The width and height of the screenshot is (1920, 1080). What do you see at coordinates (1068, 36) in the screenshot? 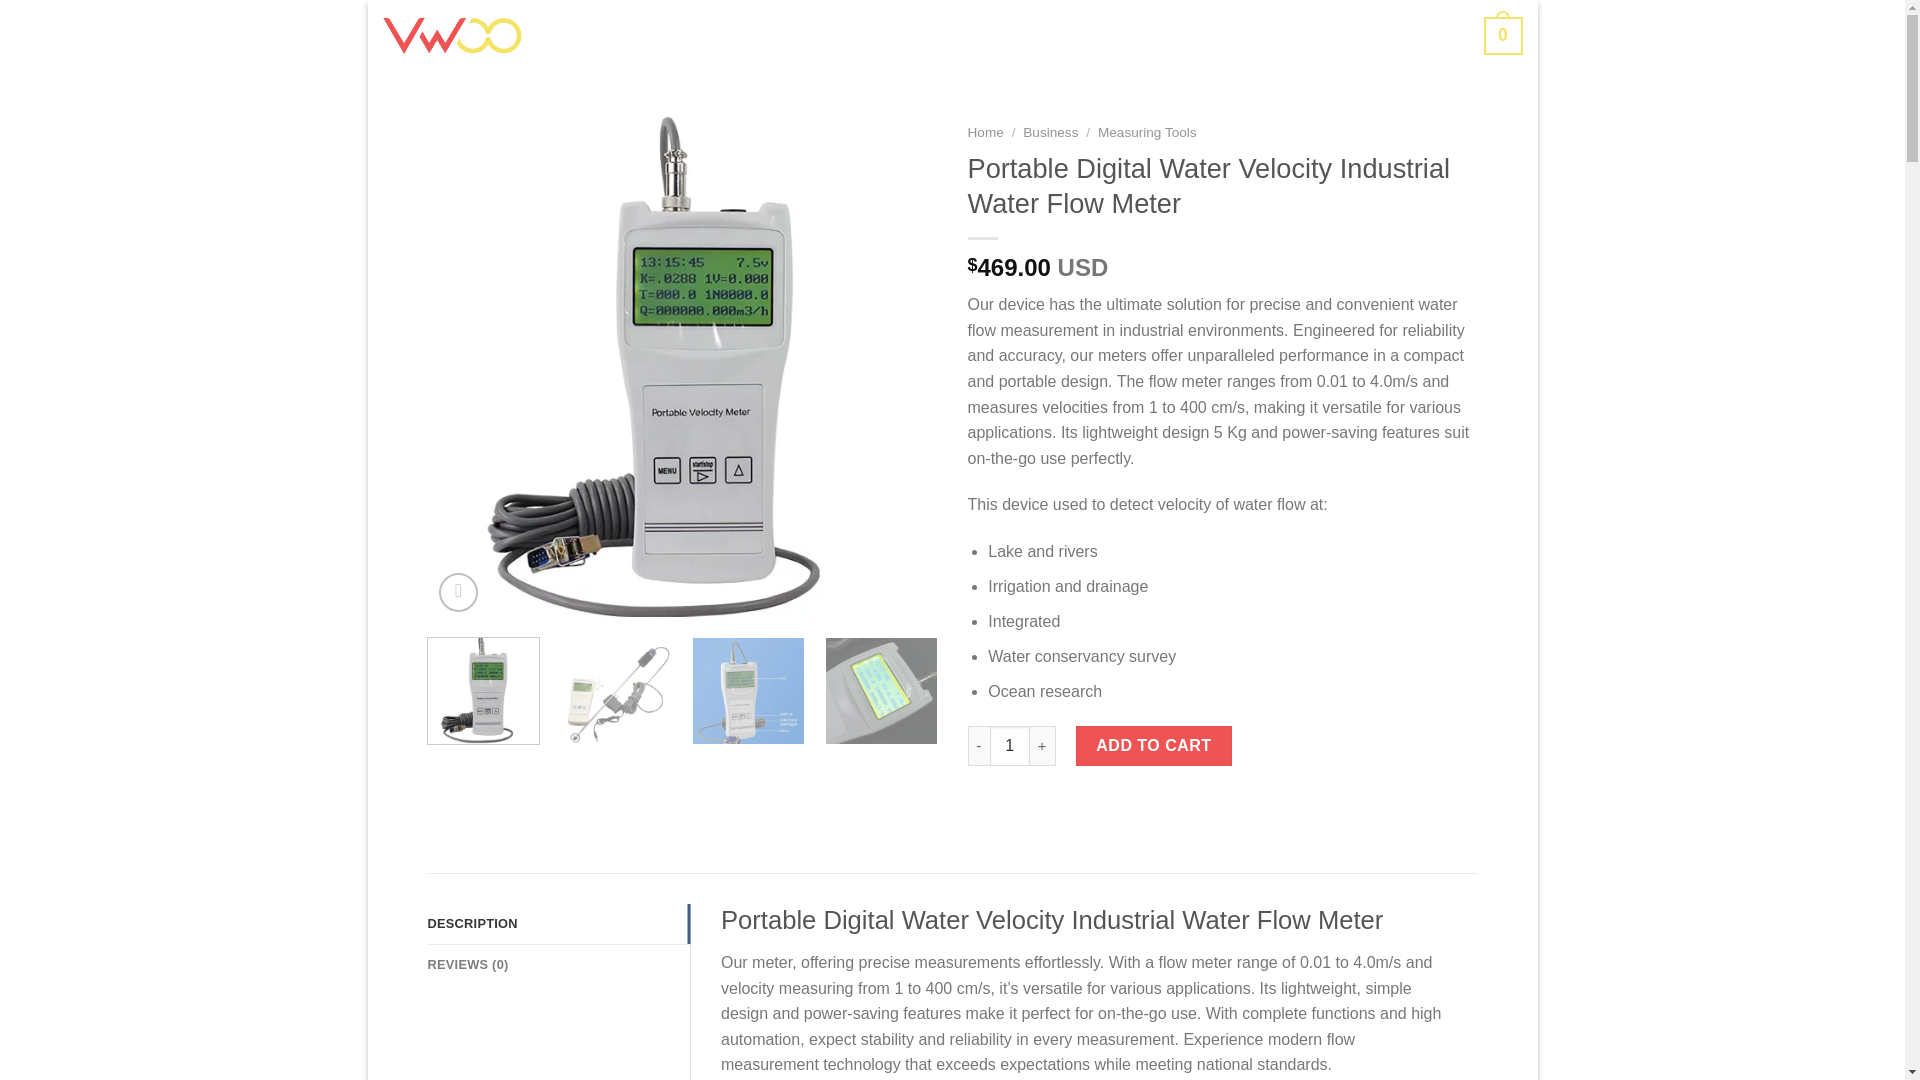
I see `HEALTH` at bounding box center [1068, 36].